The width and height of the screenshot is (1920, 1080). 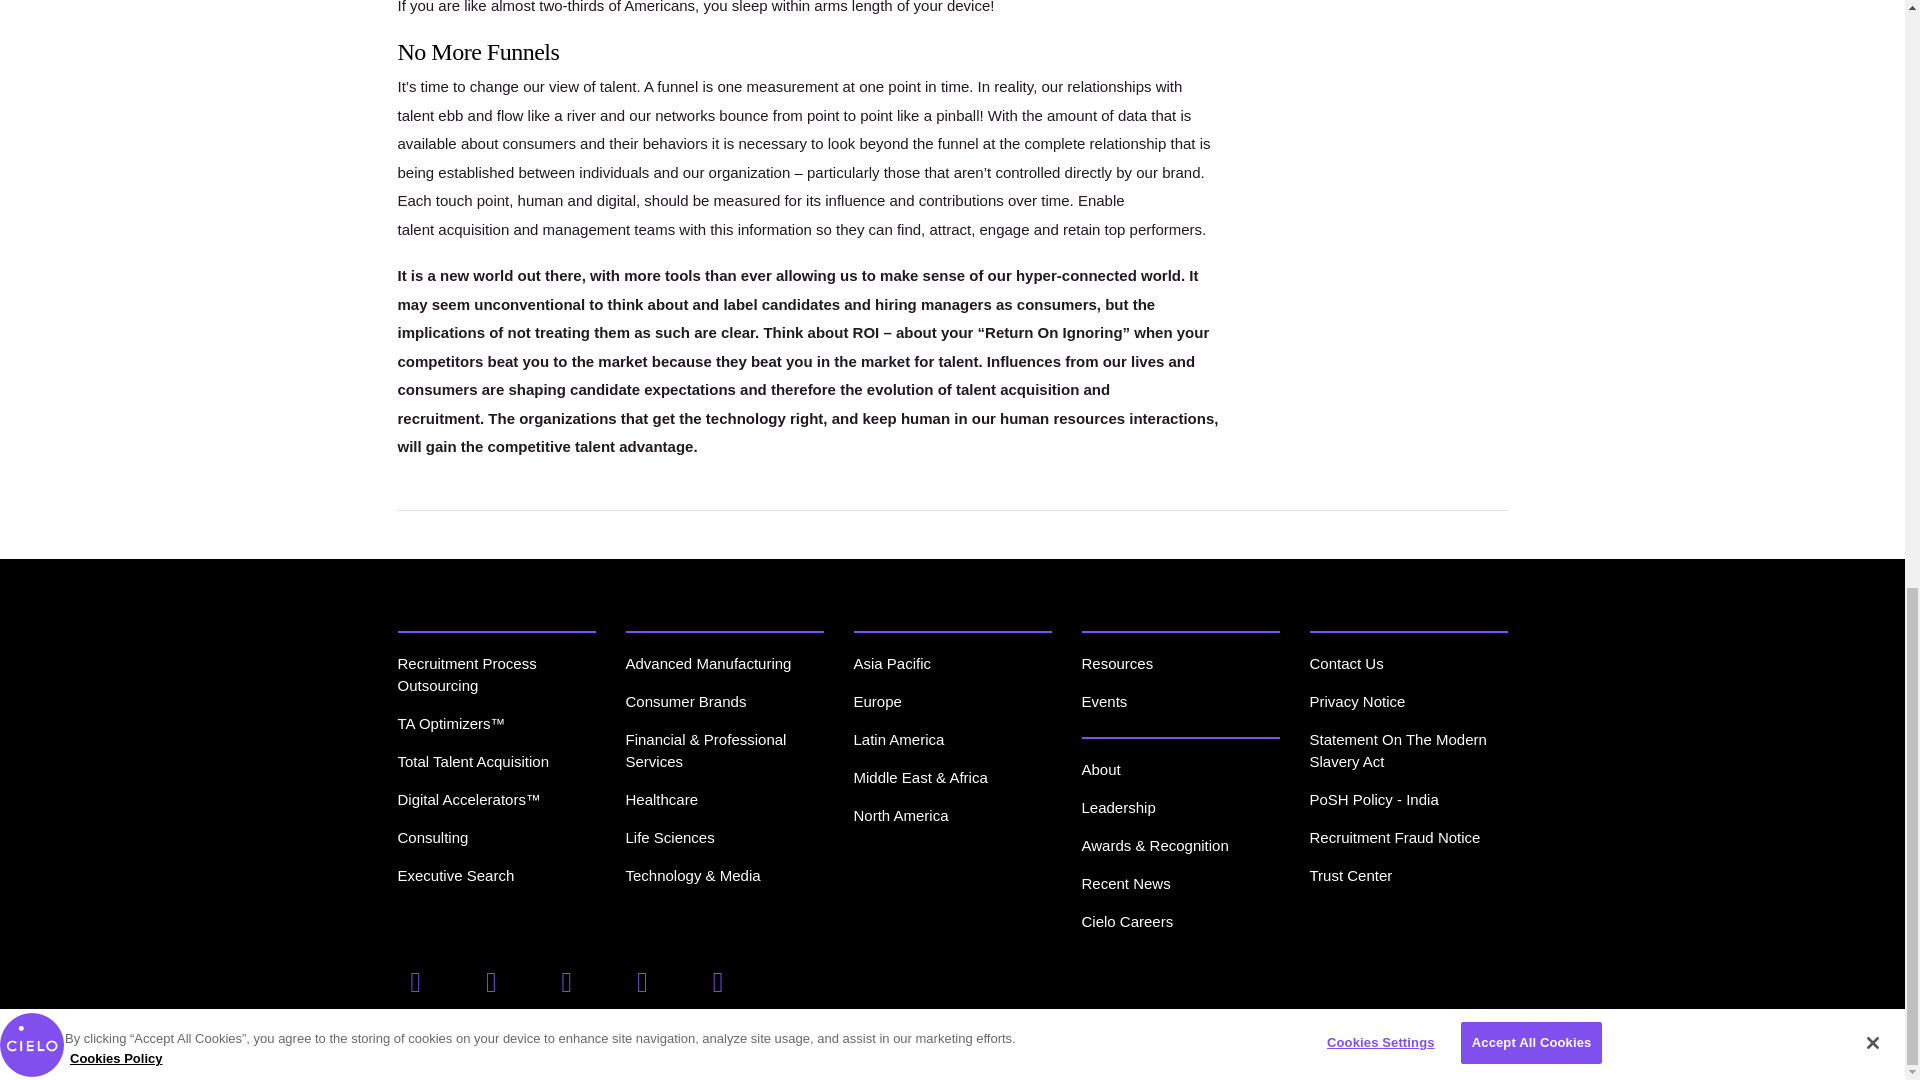 I want to click on About, so click(x=1102, y=769).